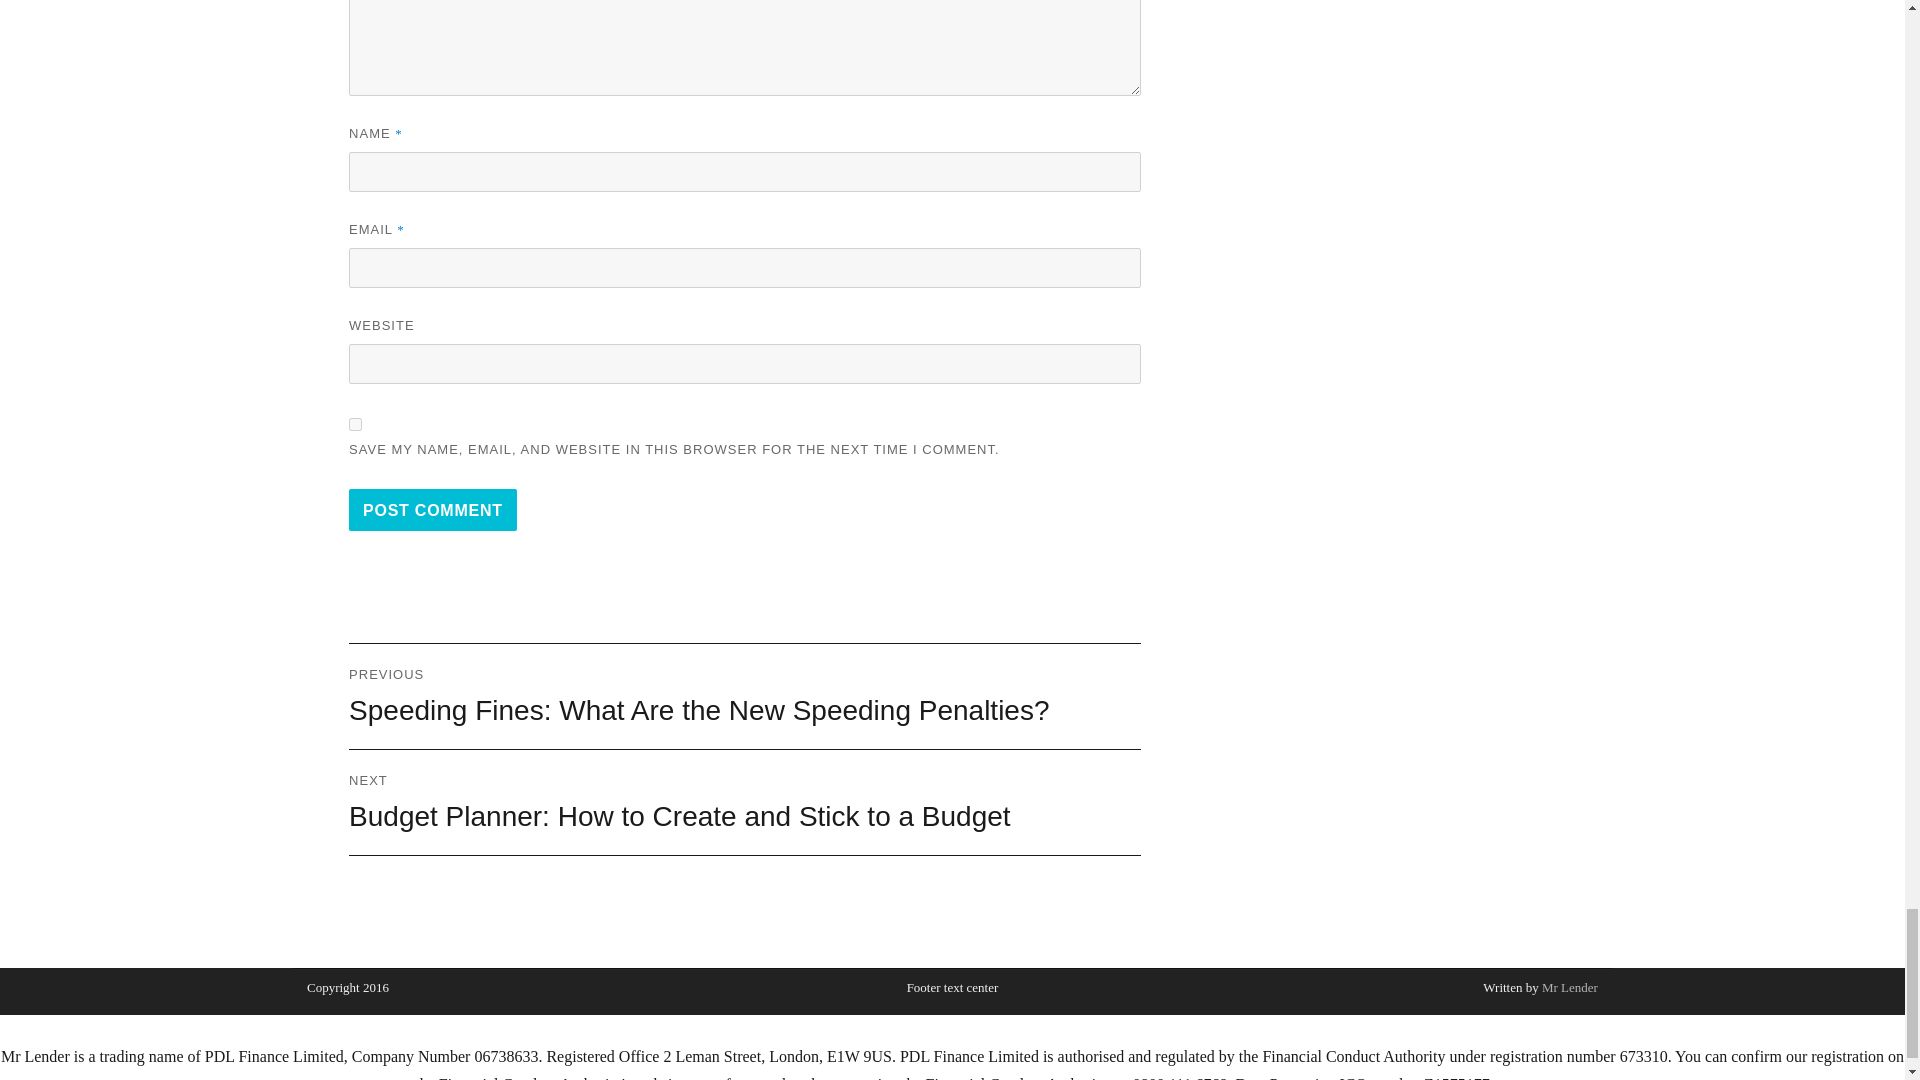 The height and width of the screenshot is (1080, 1920). What do you see at coordinates (356, 424) in the screenshot?
I see `yes` at bounding box center [356, 424].